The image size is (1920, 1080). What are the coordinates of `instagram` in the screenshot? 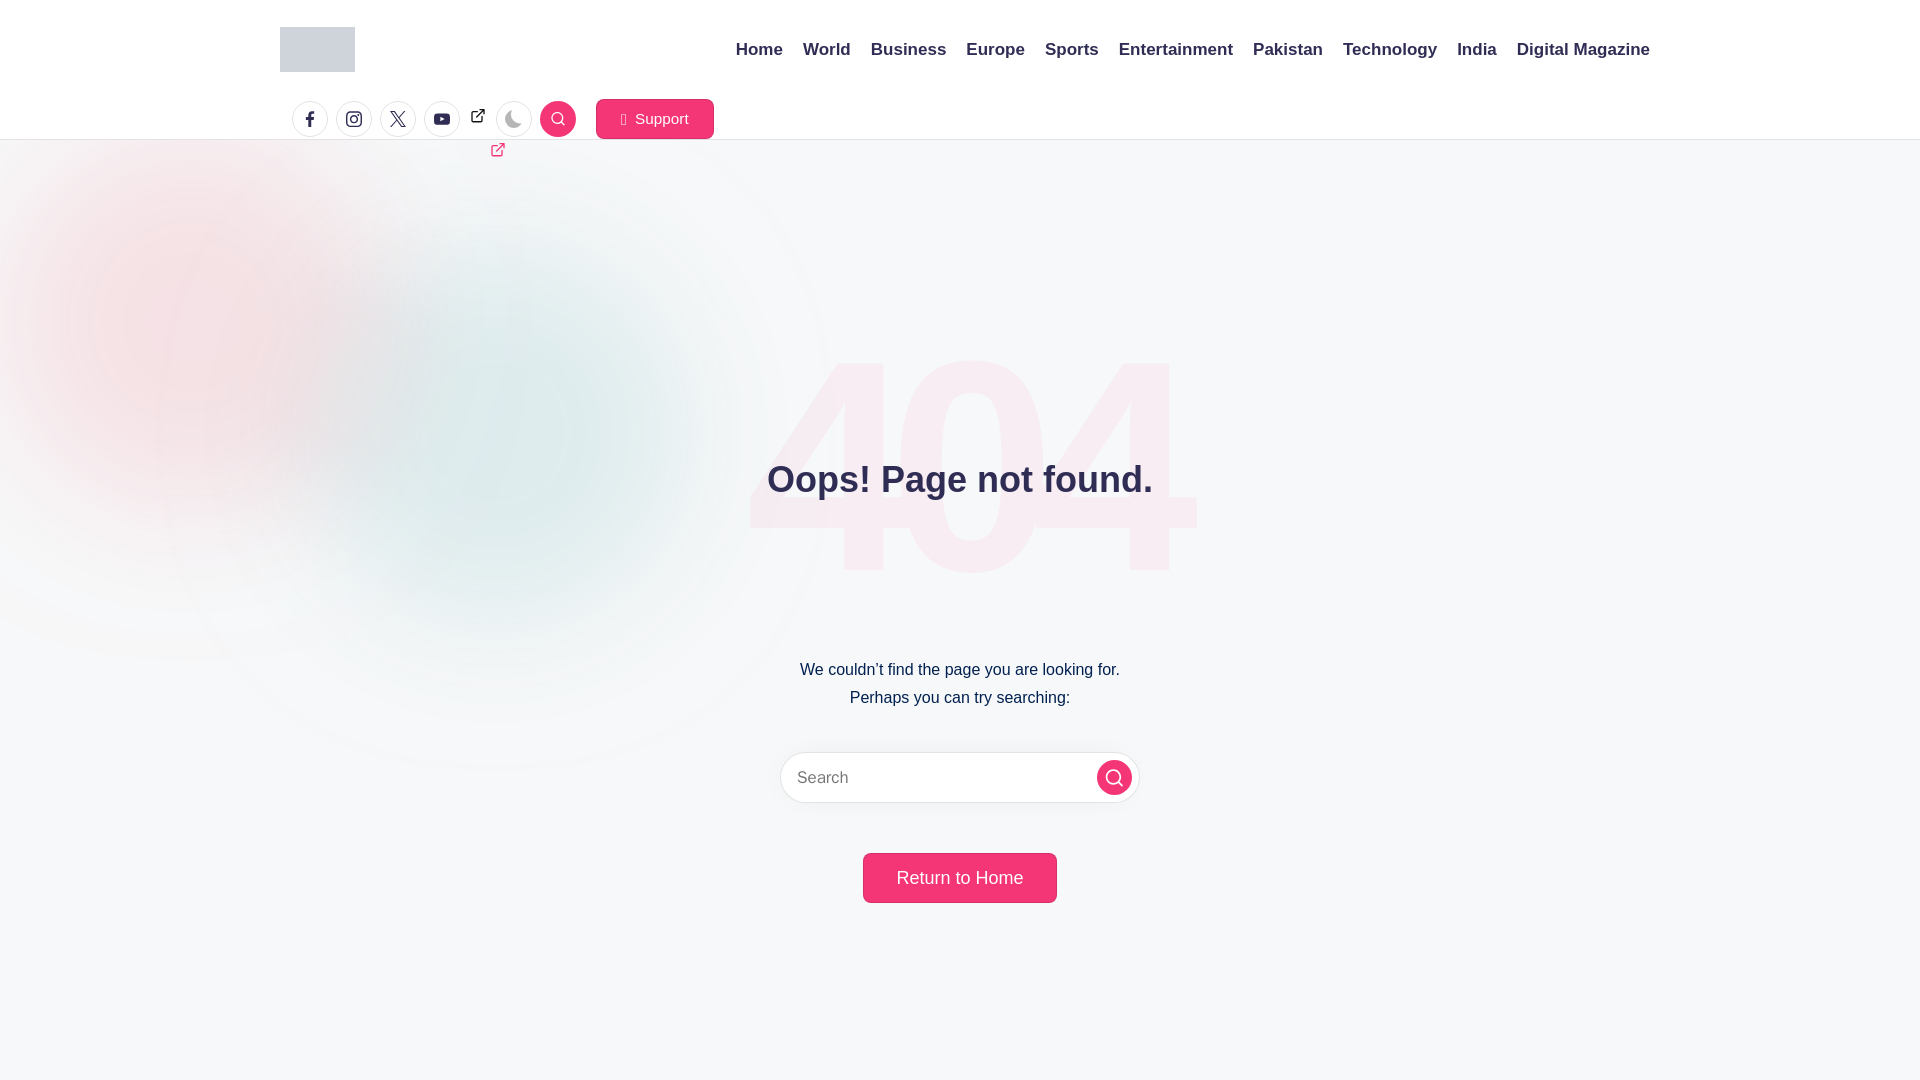 It's located at (358, 119).